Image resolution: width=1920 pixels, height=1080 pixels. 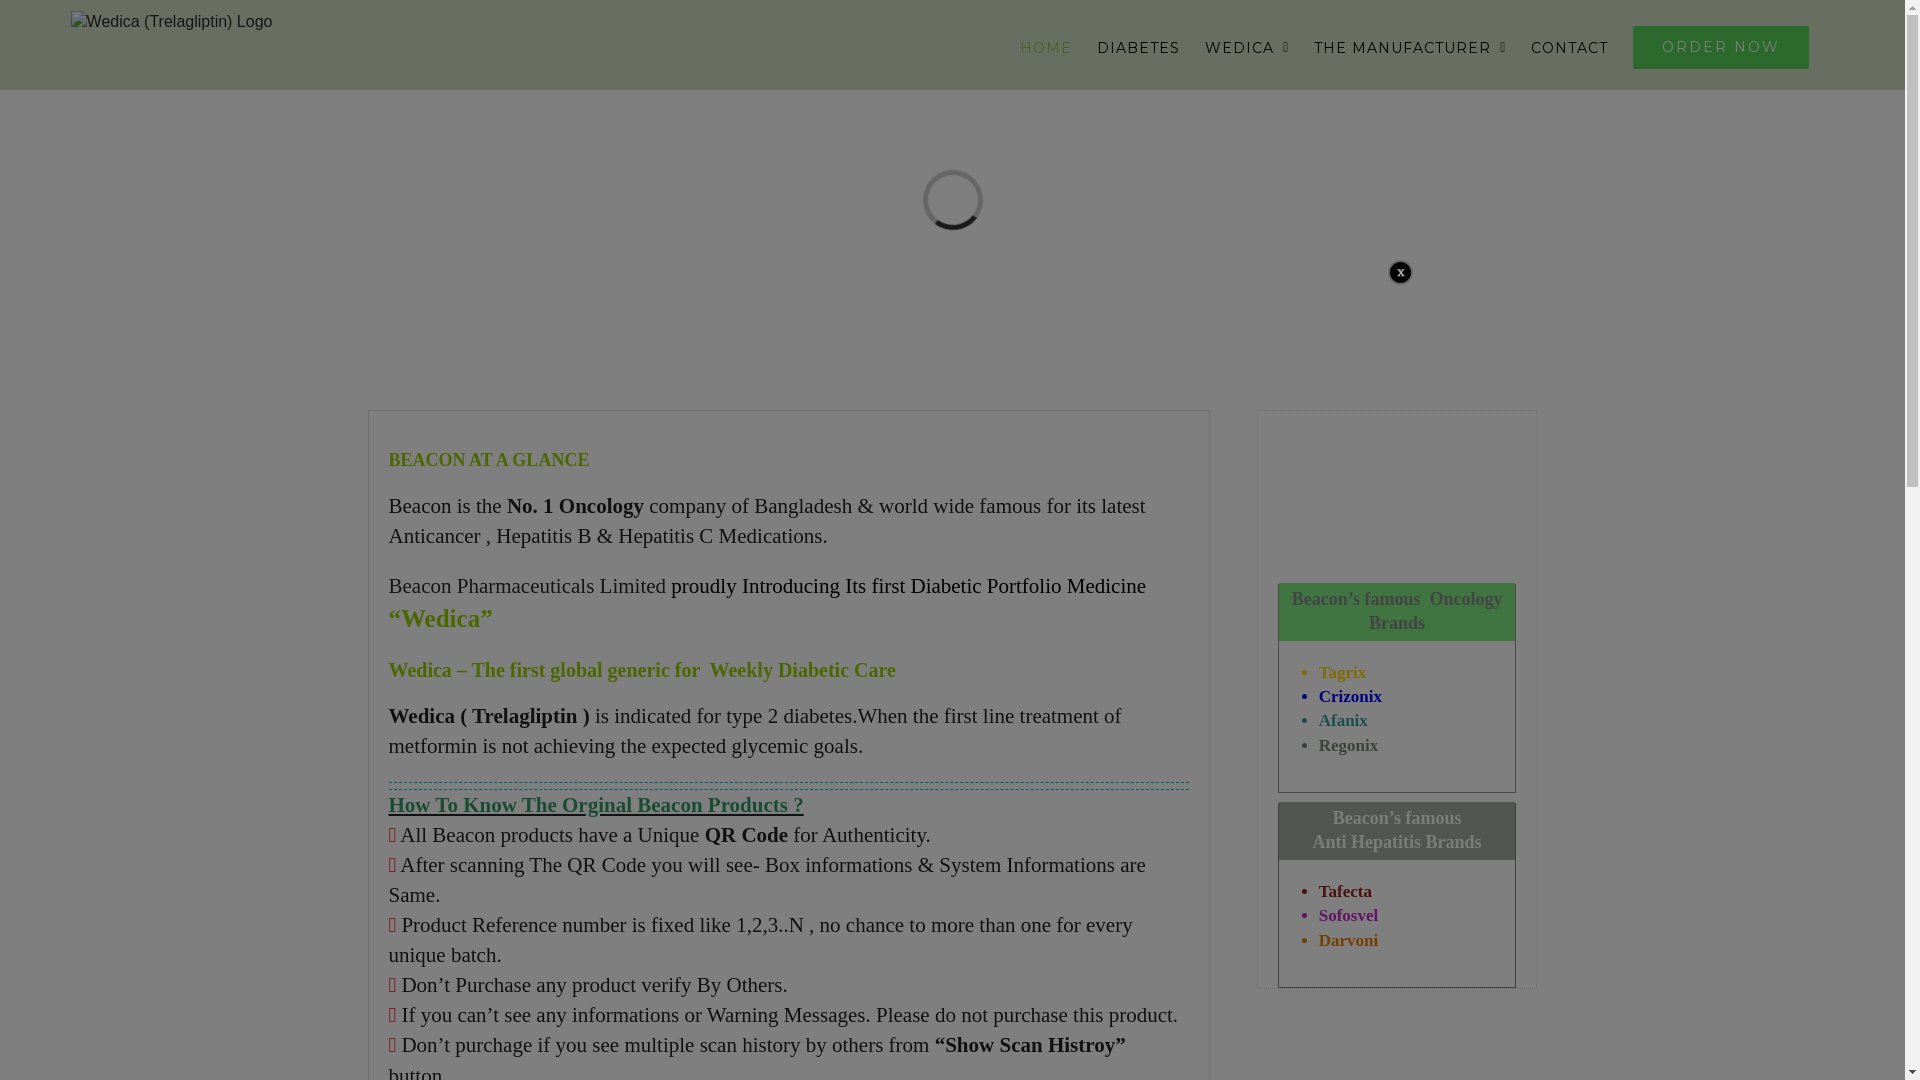 I want to click on Sofosvel, so click(x=1349, y=916).